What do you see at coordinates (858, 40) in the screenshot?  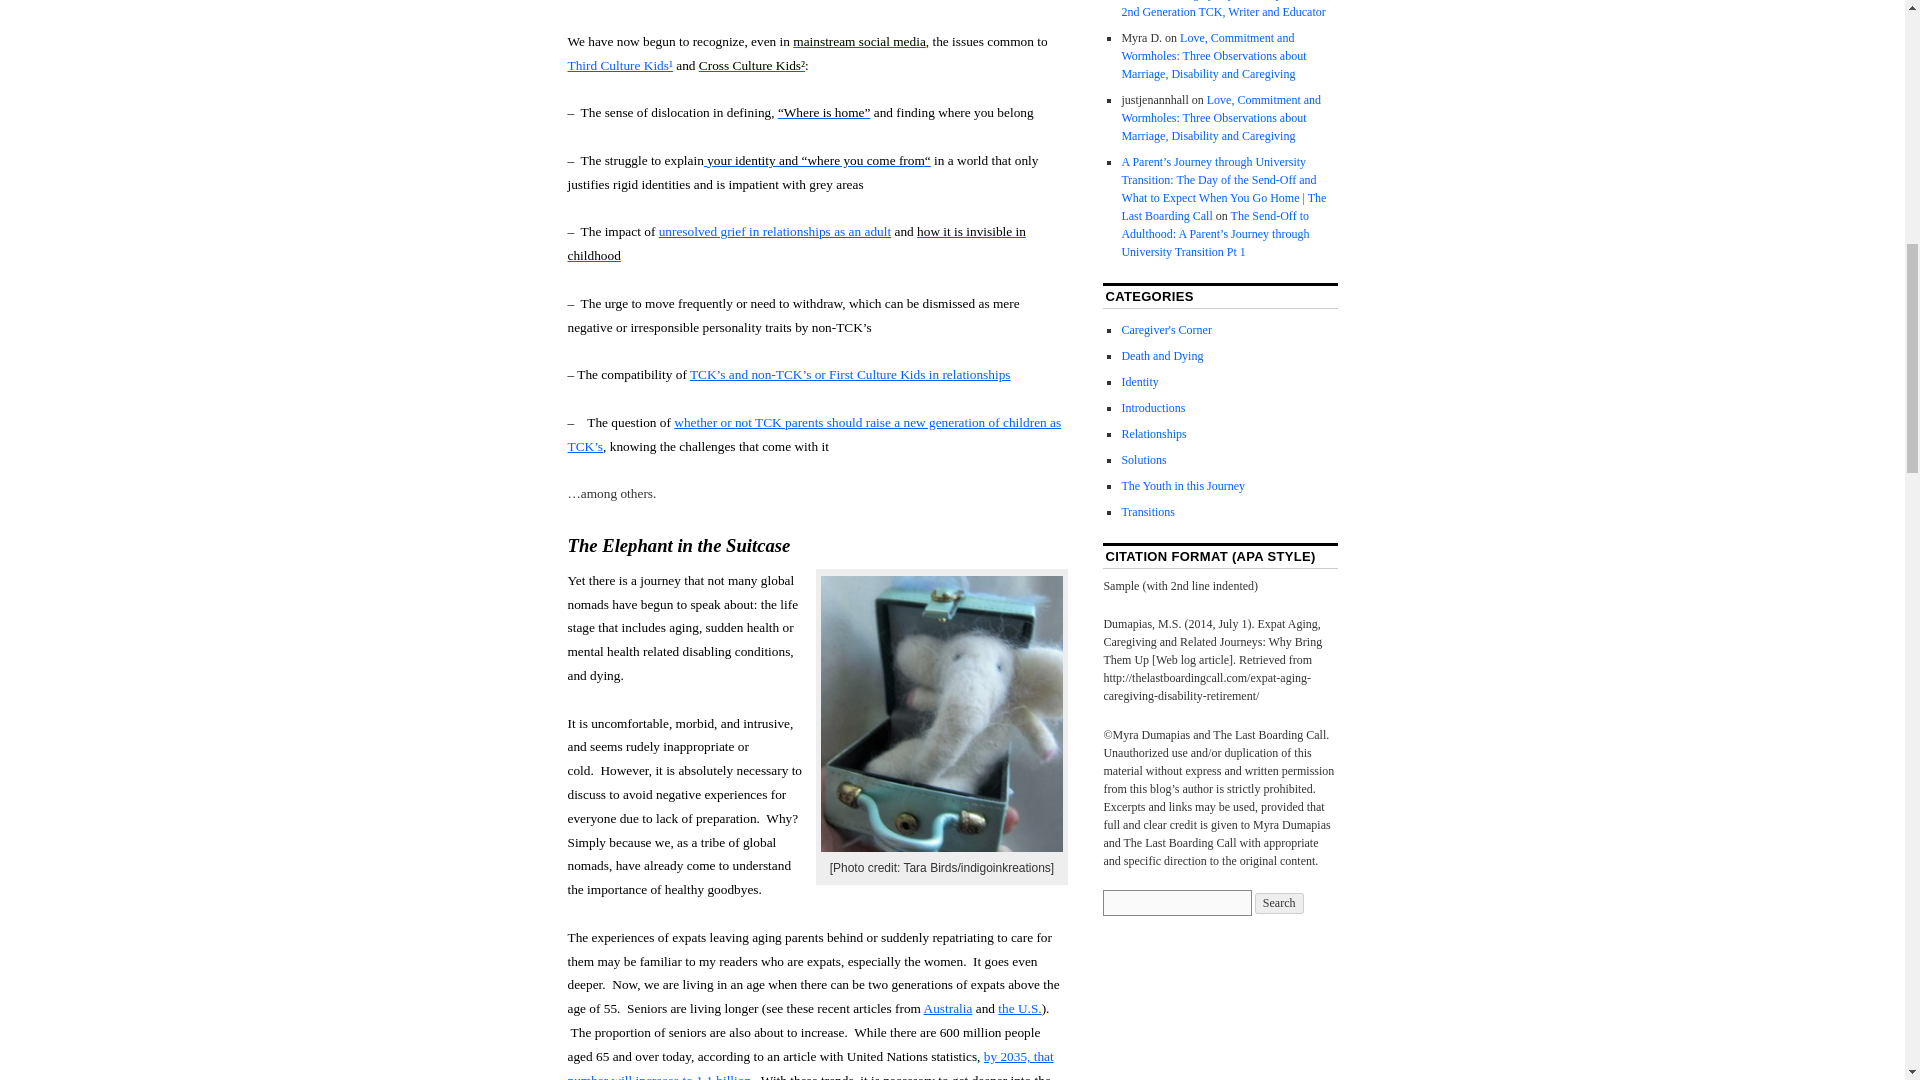 I see `mainstream social media` at bounding box center [858, 40].